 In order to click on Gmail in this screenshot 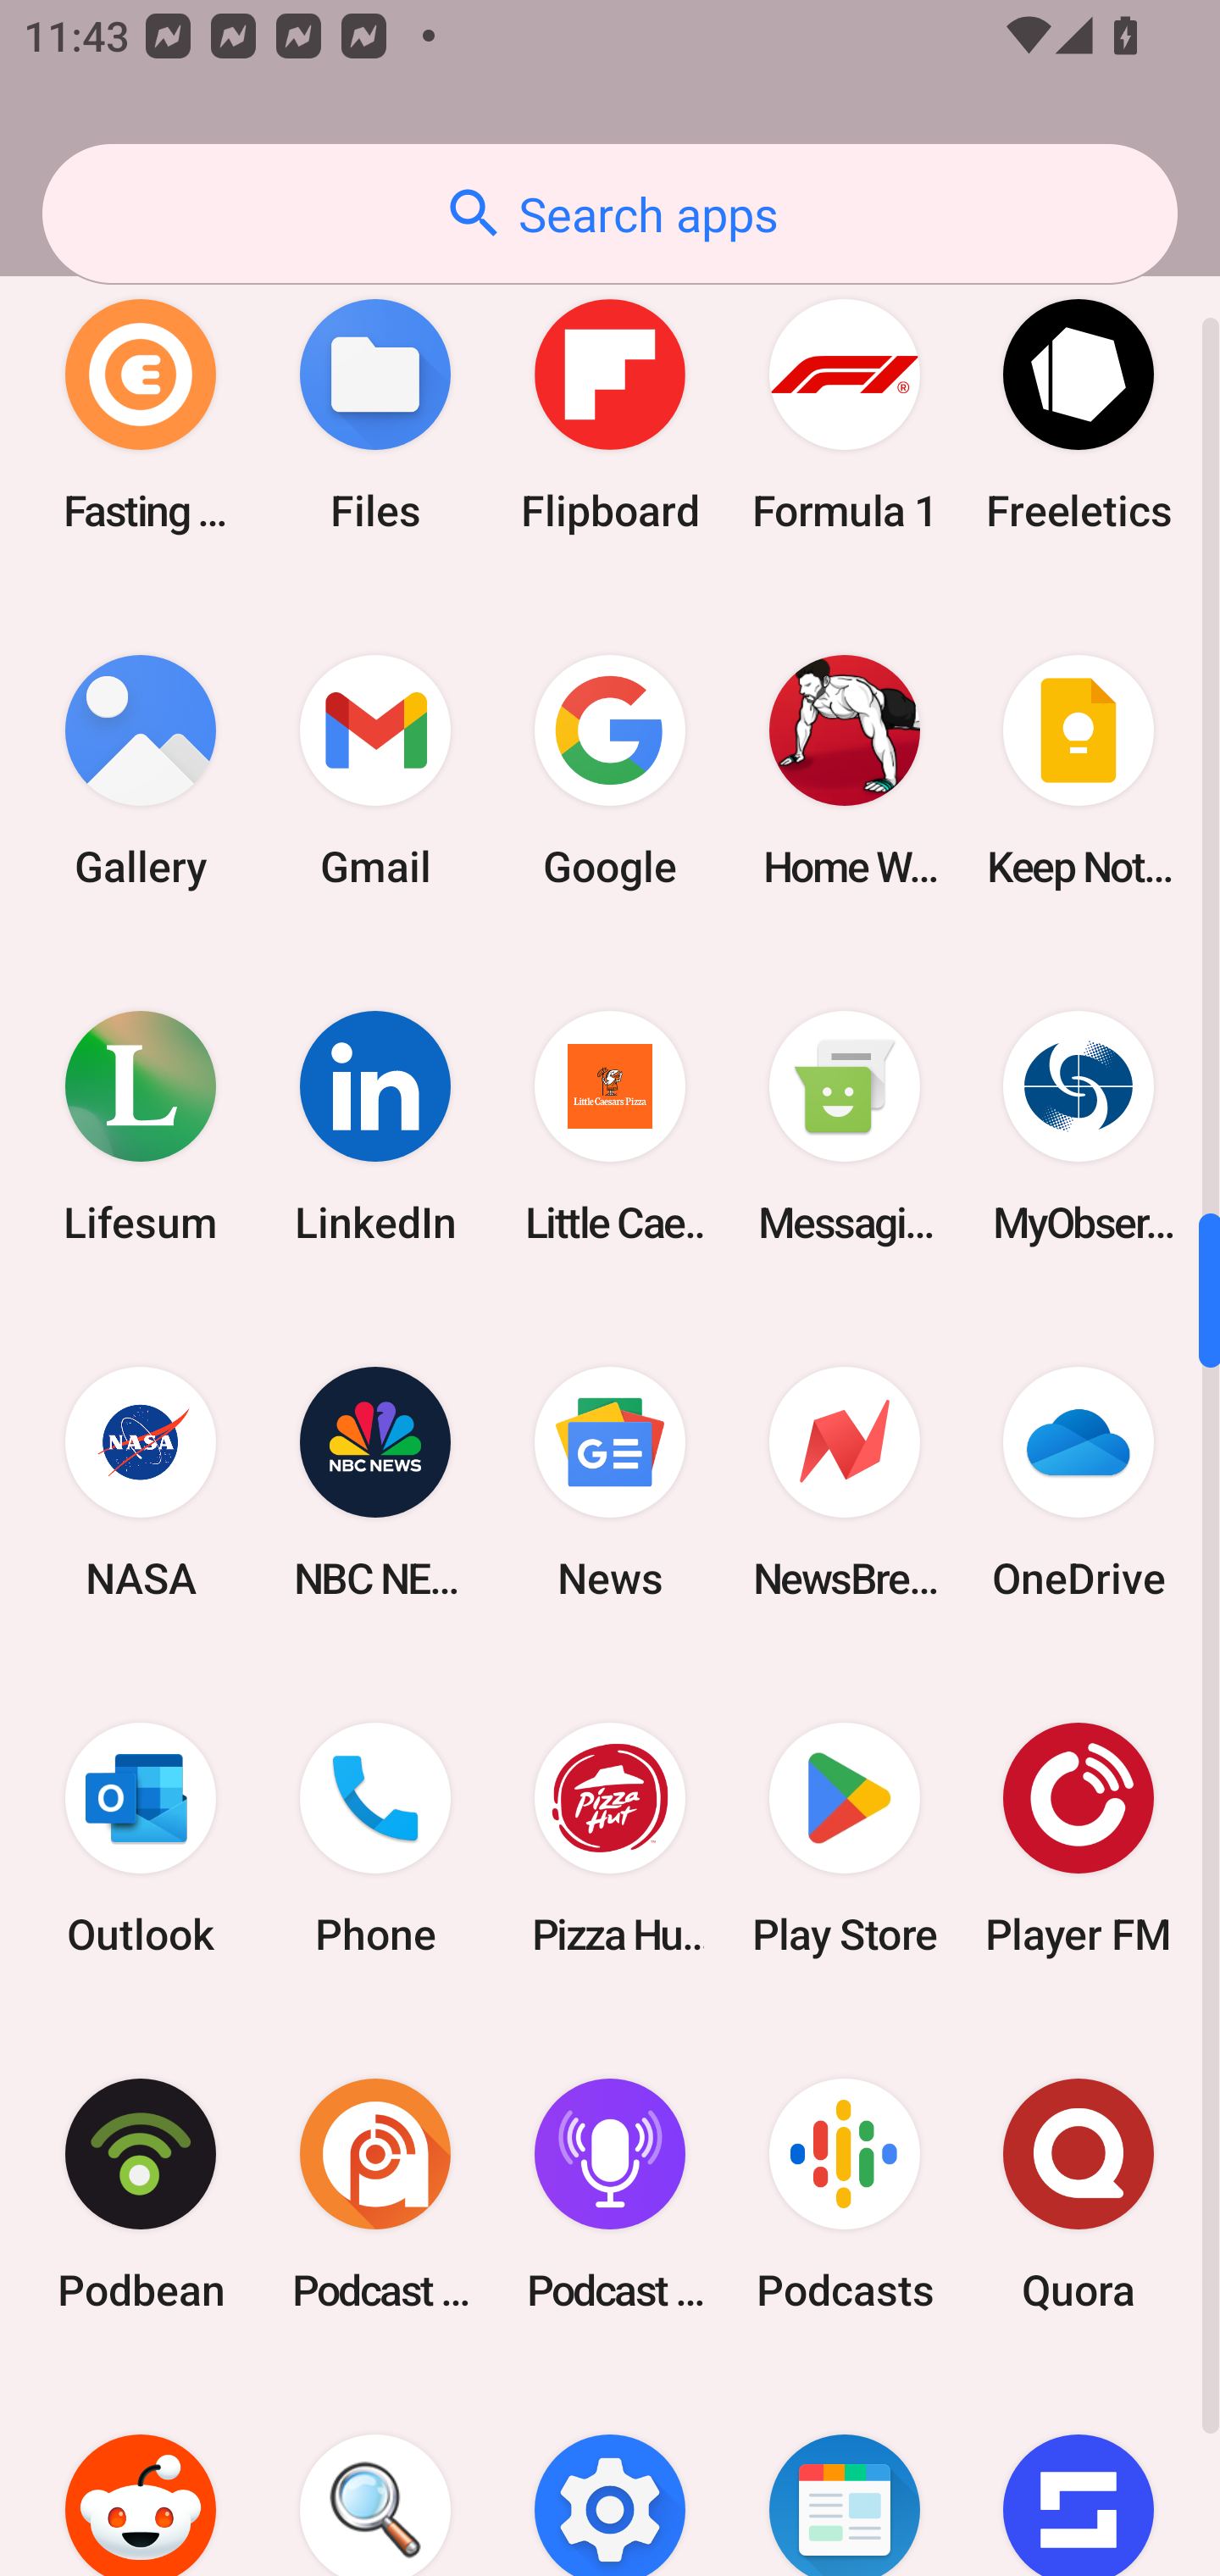, I will do `click(375, 769)`.